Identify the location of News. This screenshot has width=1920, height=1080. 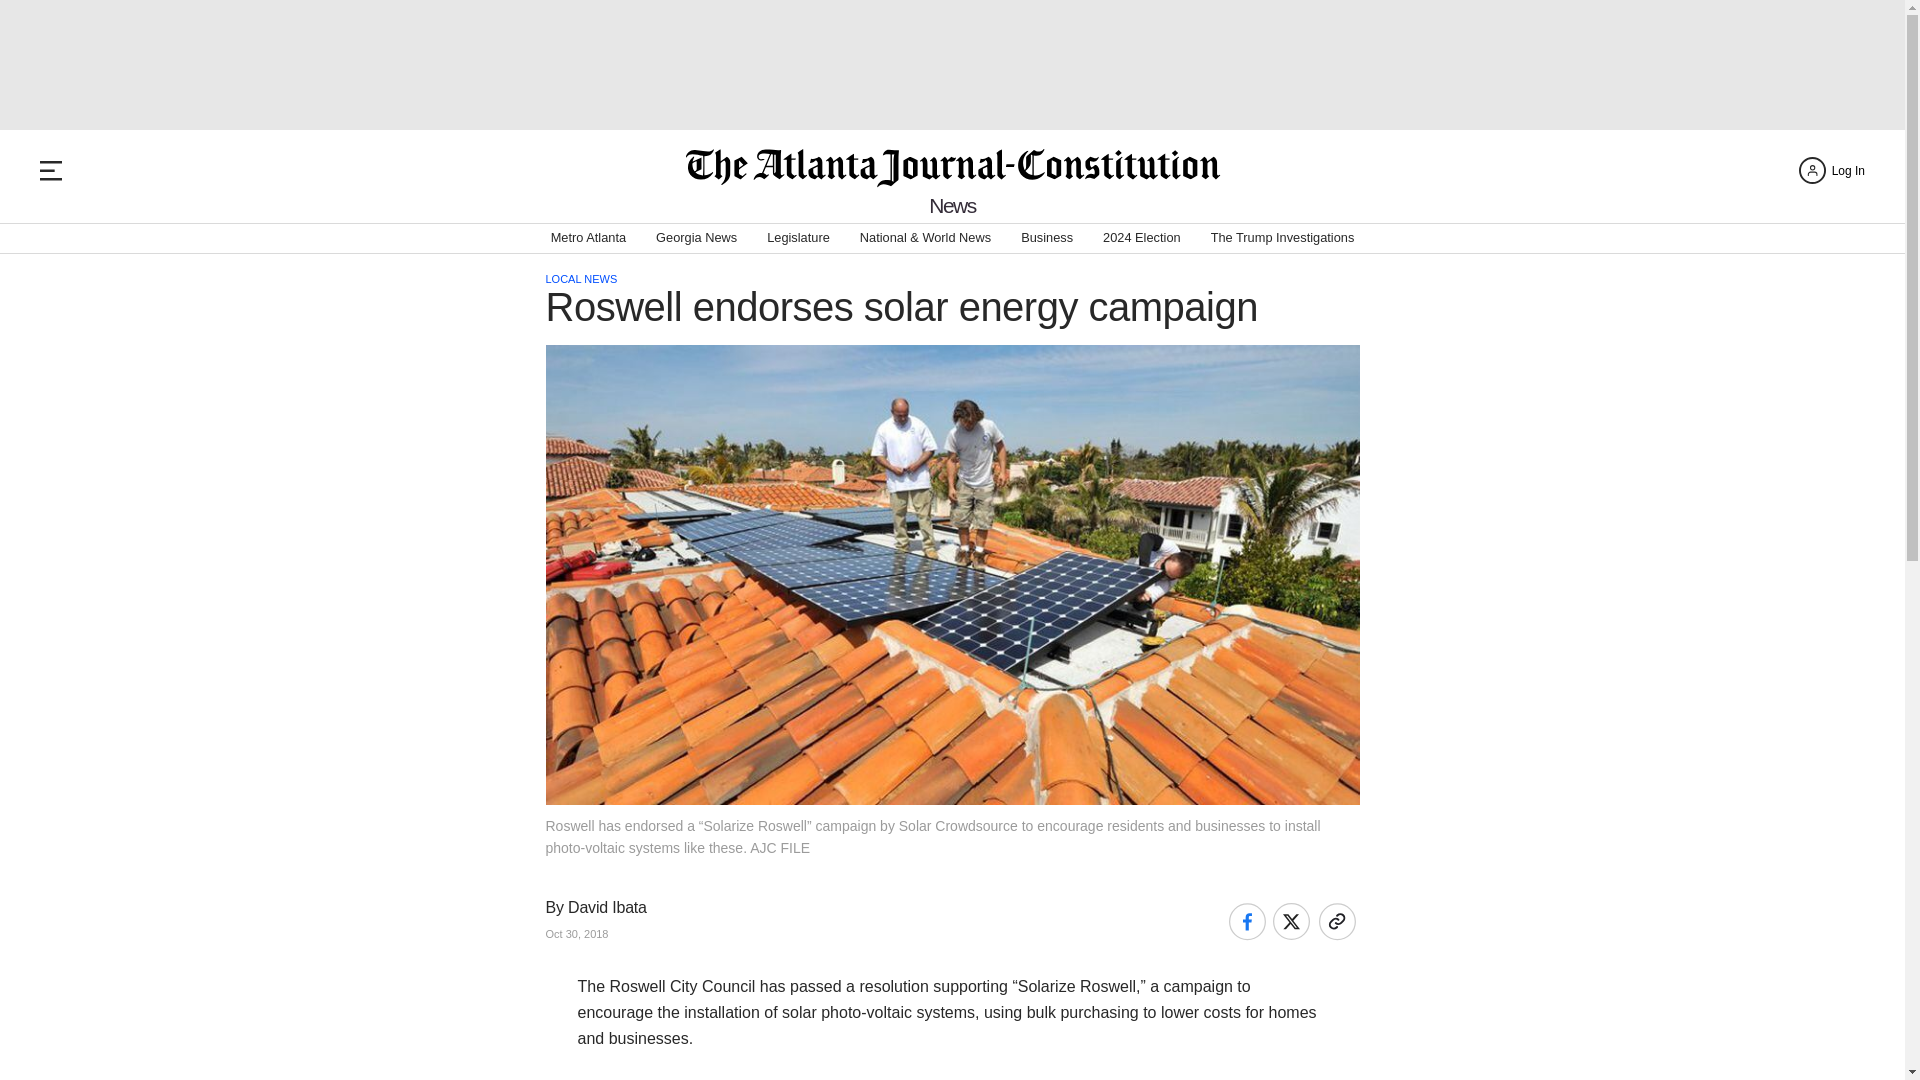
(952, 206).